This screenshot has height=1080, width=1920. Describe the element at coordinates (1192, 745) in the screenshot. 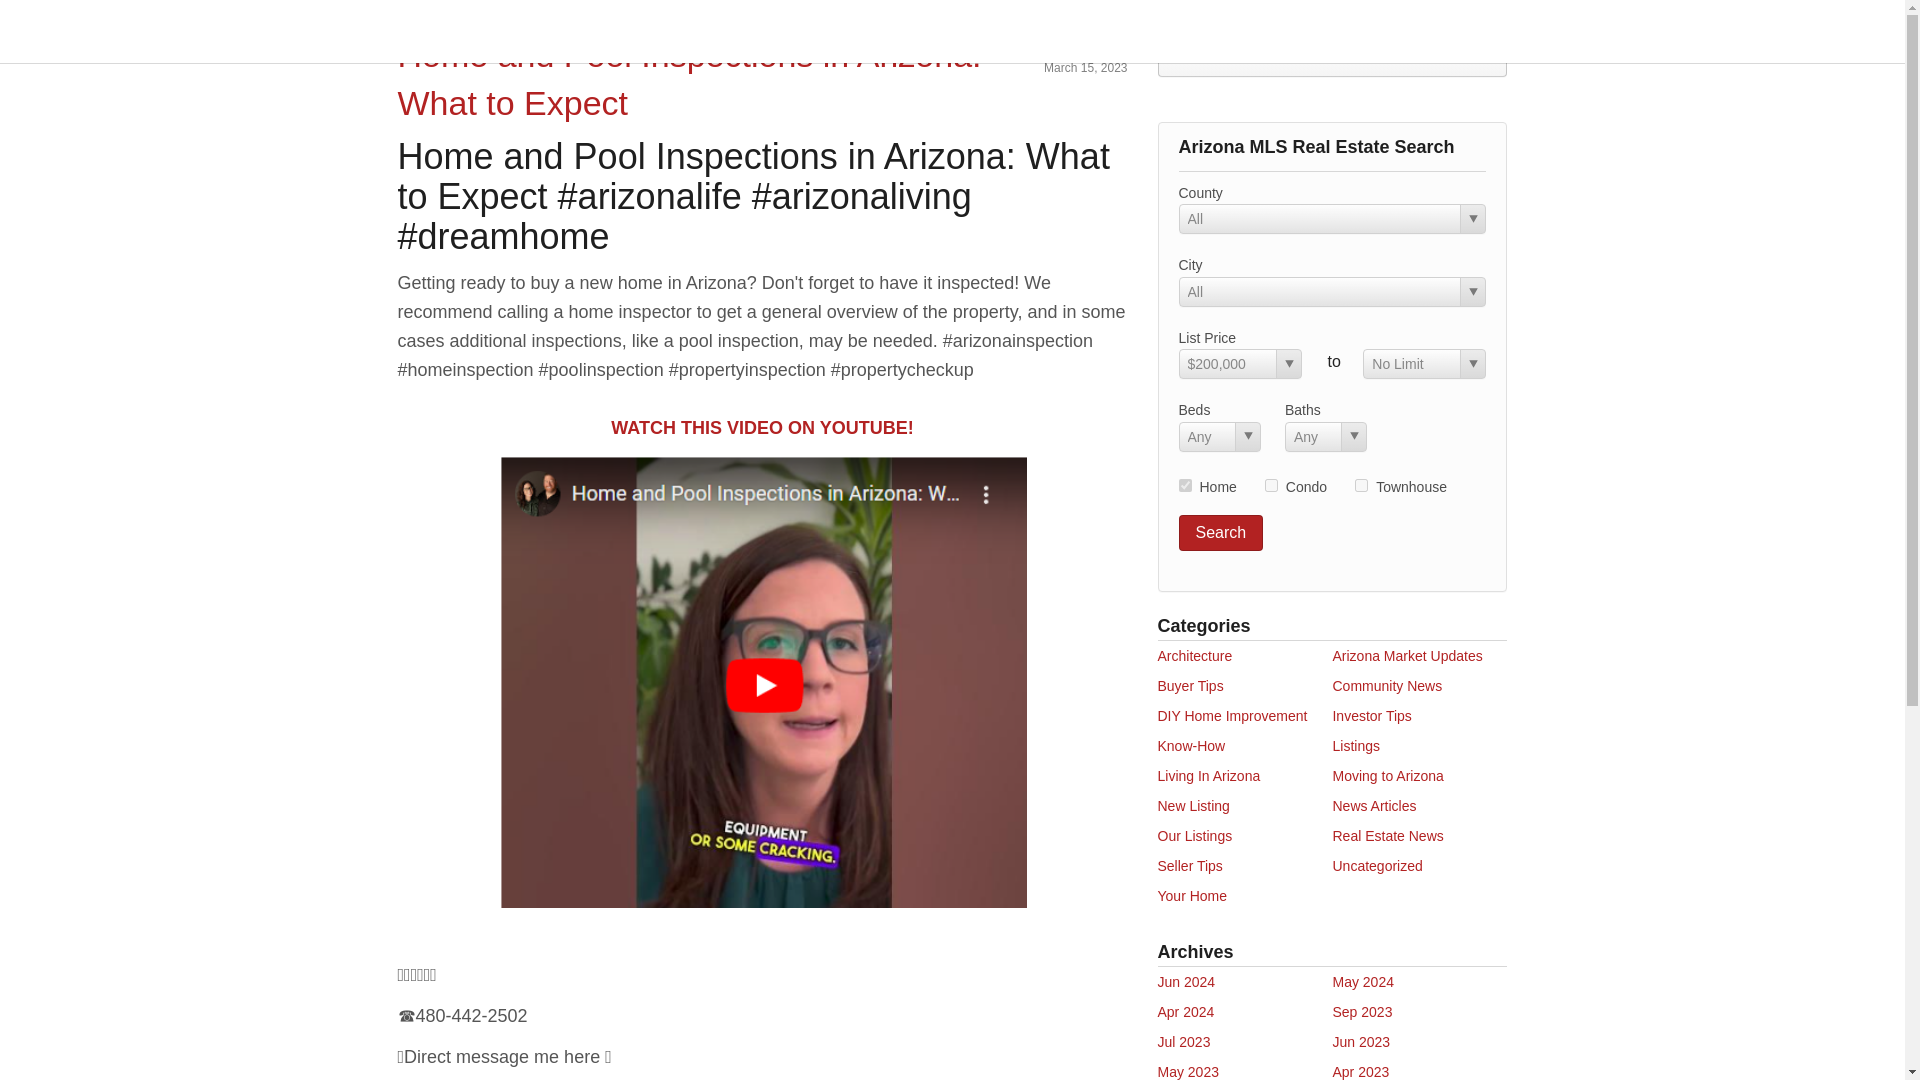

I see `Know-How` at that location.